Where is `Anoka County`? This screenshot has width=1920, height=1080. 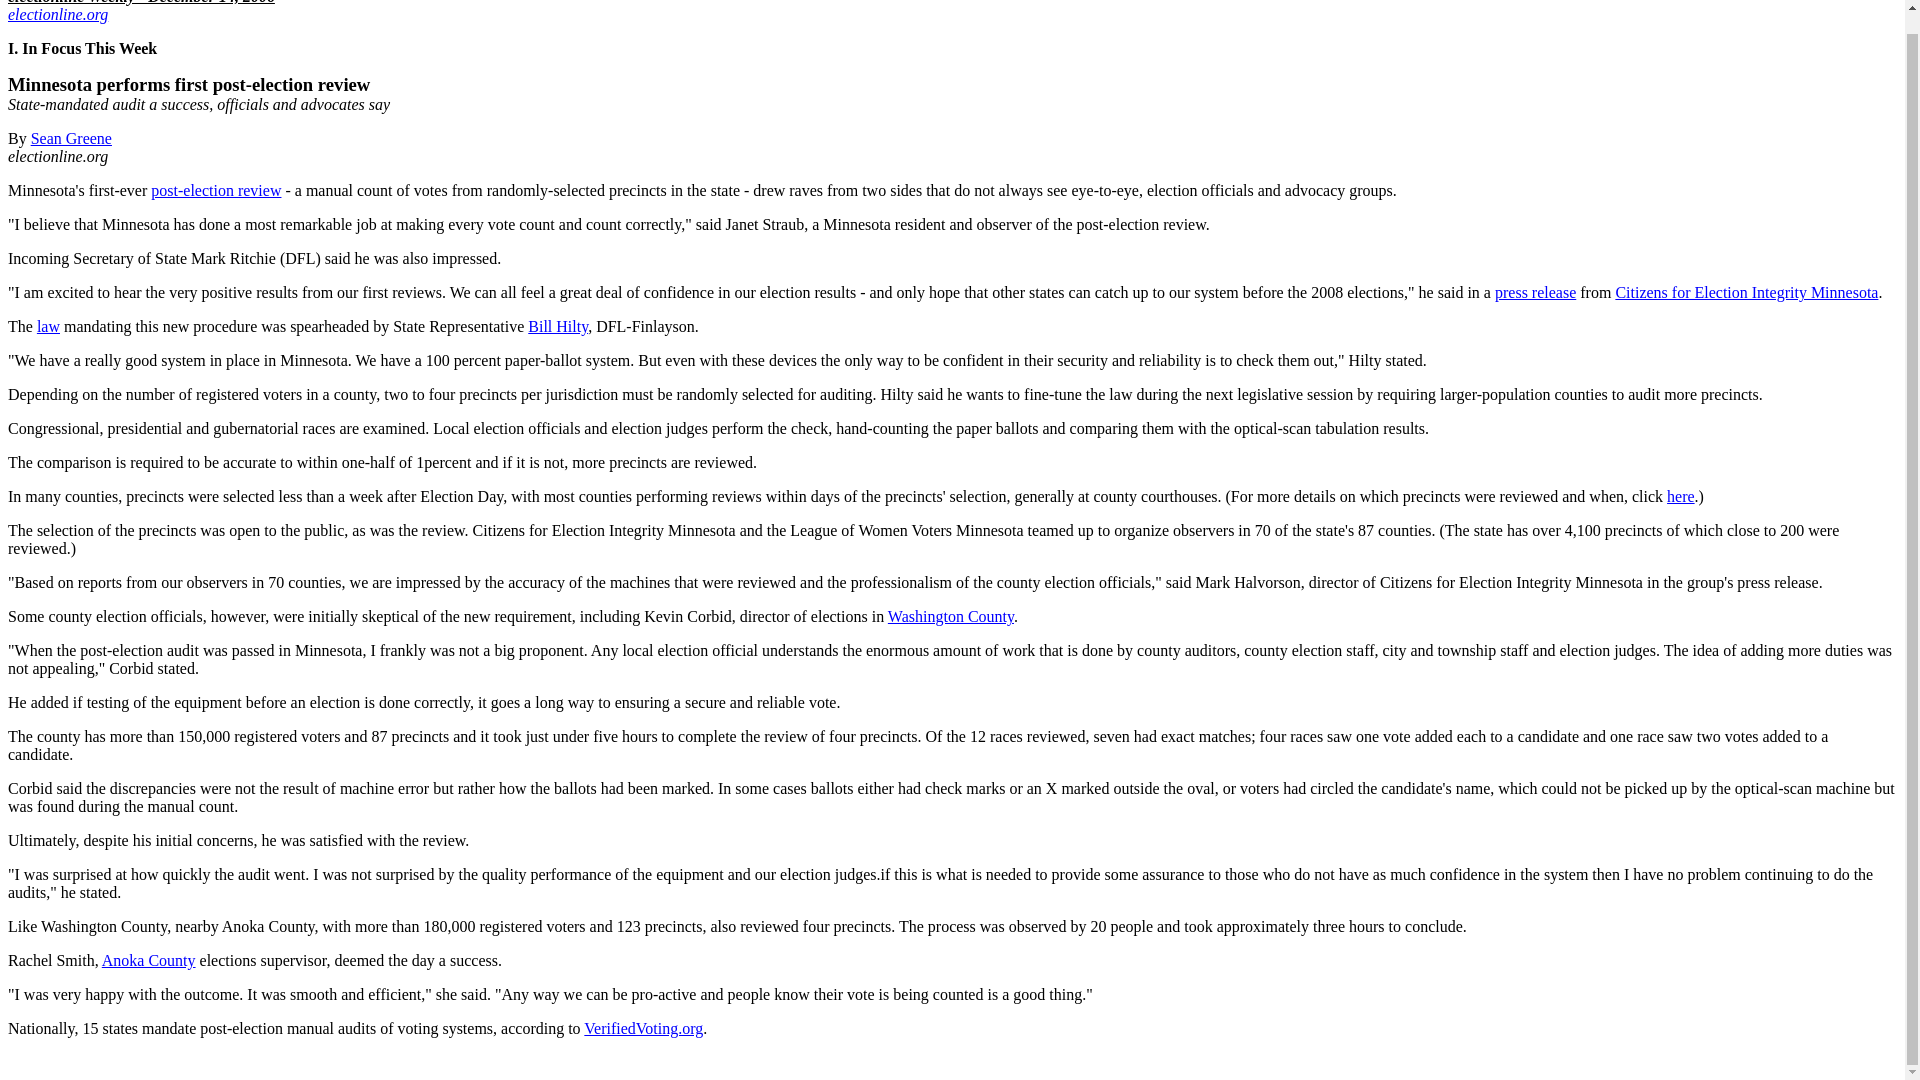 Anoka County is located at coordinates (148, 960).